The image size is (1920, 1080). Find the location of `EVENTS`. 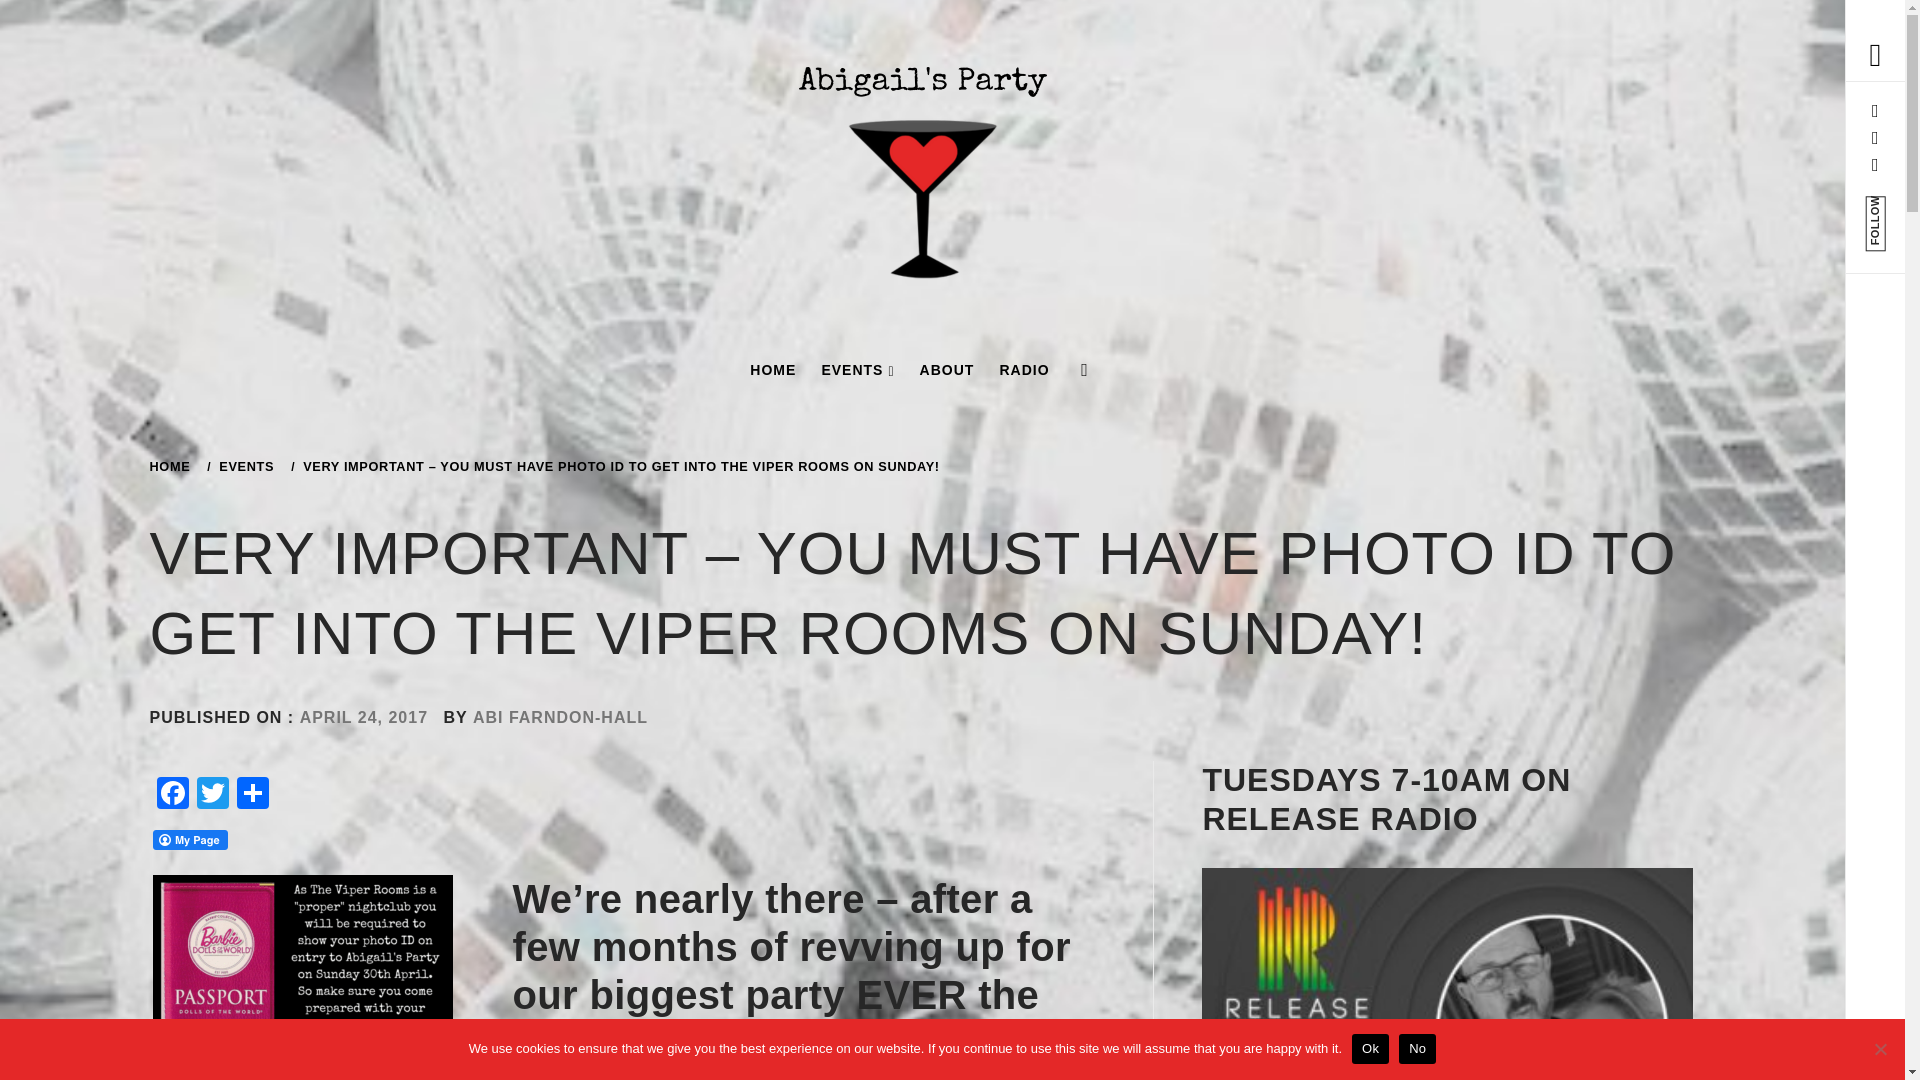

EVENTS is located at coordinates (244, 466).